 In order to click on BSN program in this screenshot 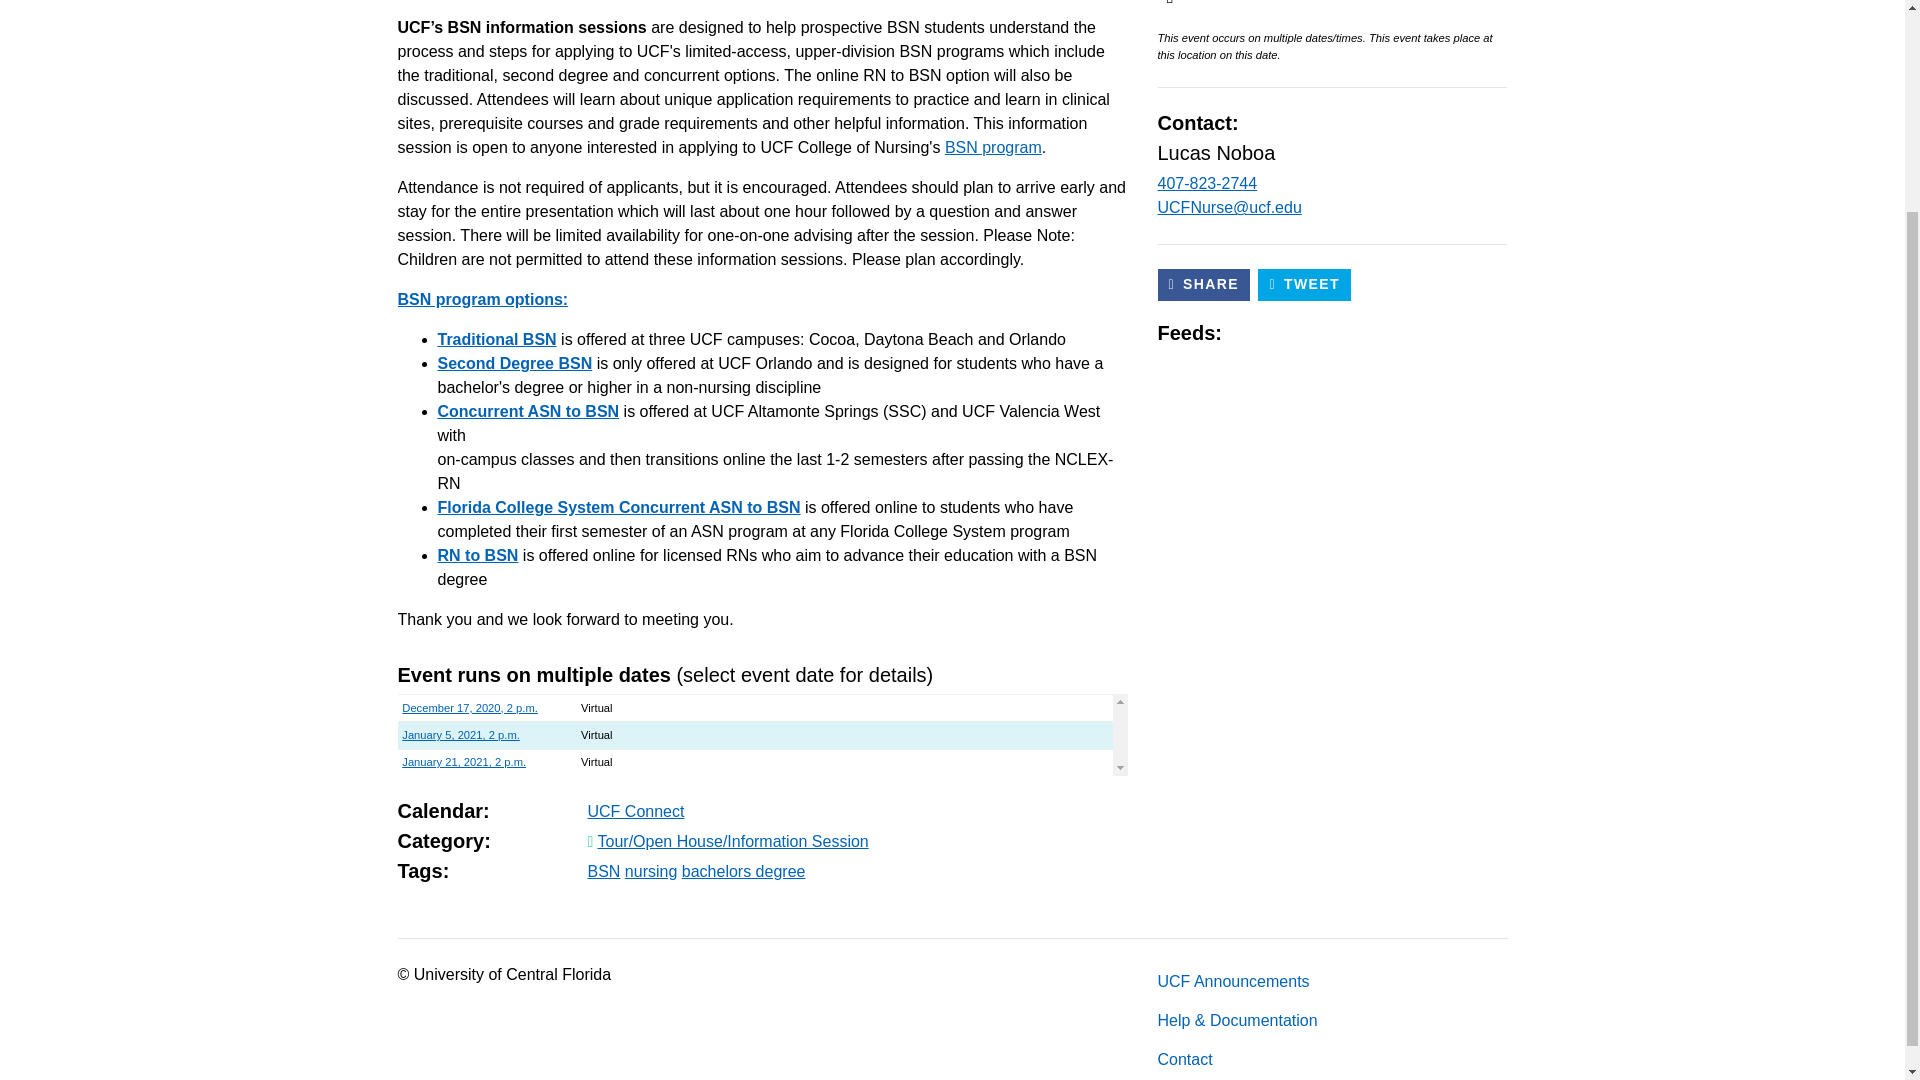, I will do `click(993, 147)`.